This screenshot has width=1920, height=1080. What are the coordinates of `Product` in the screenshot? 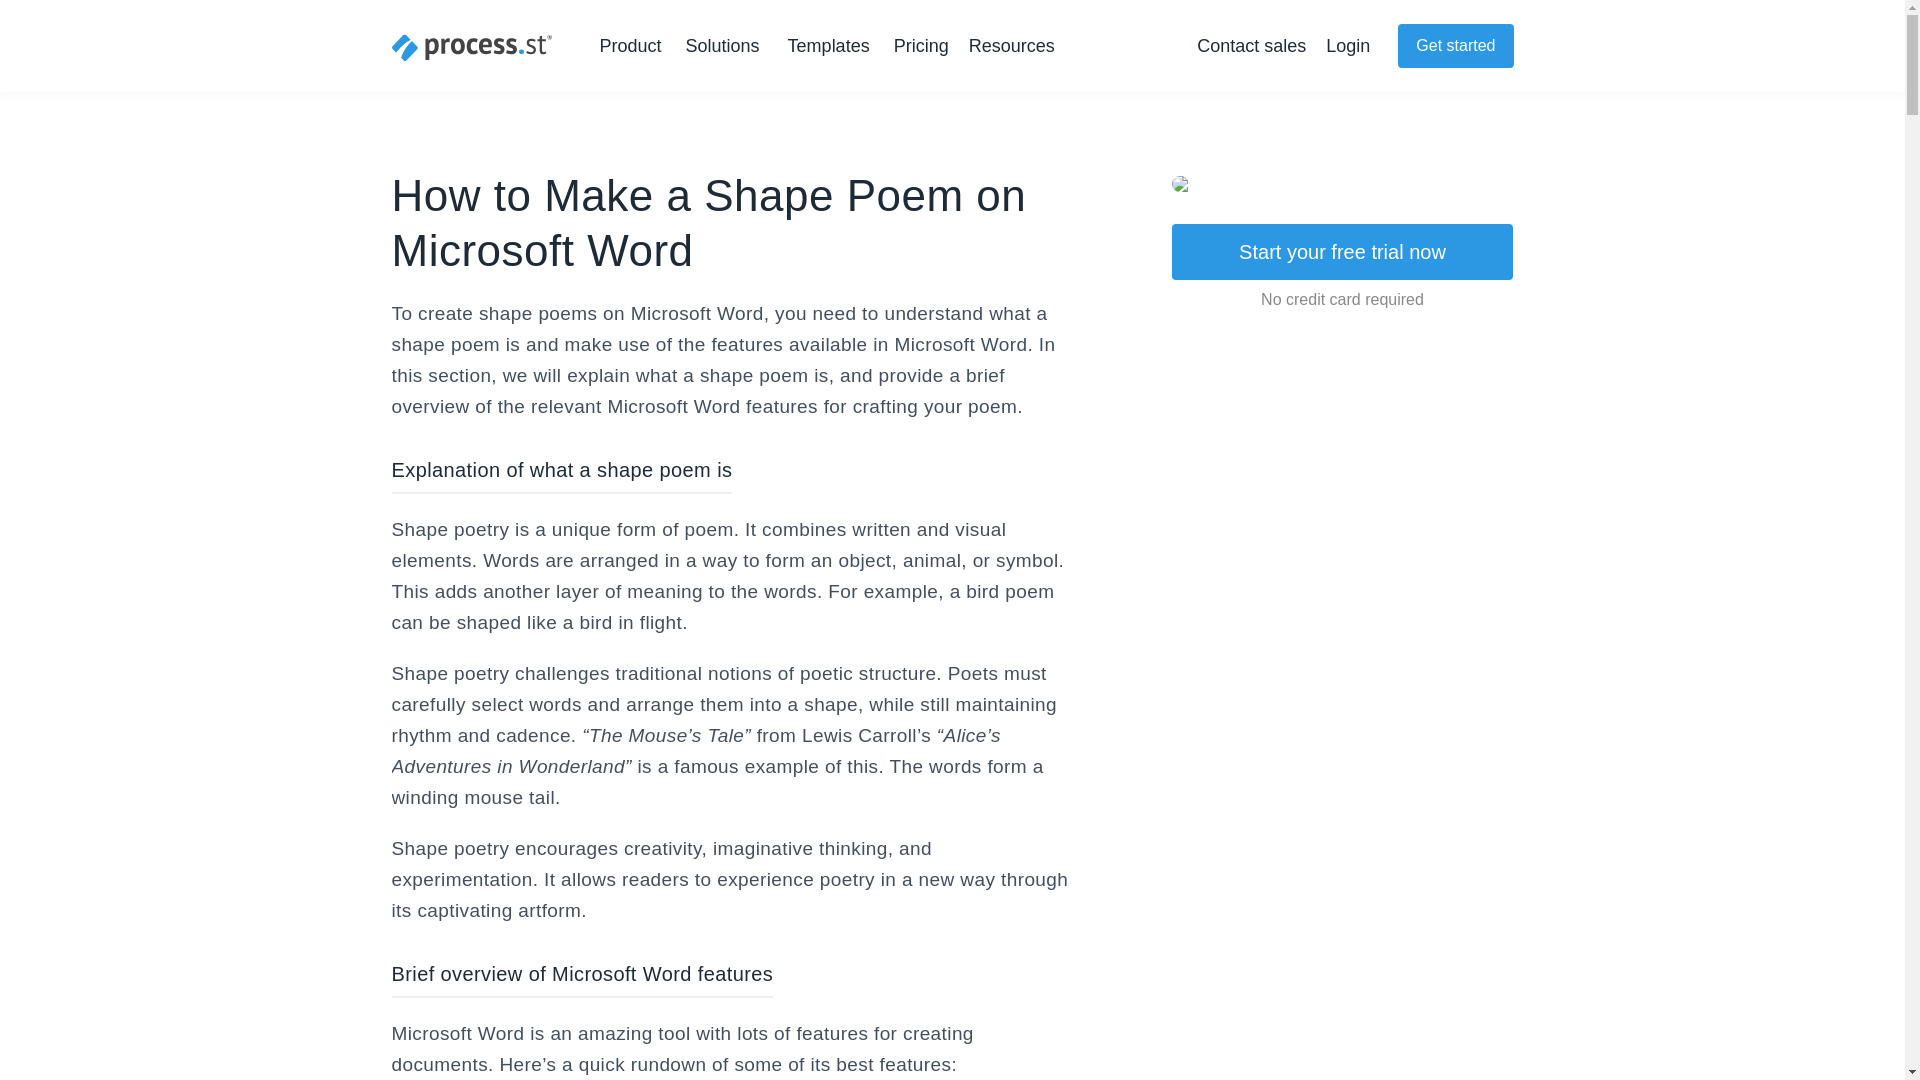 It's located at (634, 46).